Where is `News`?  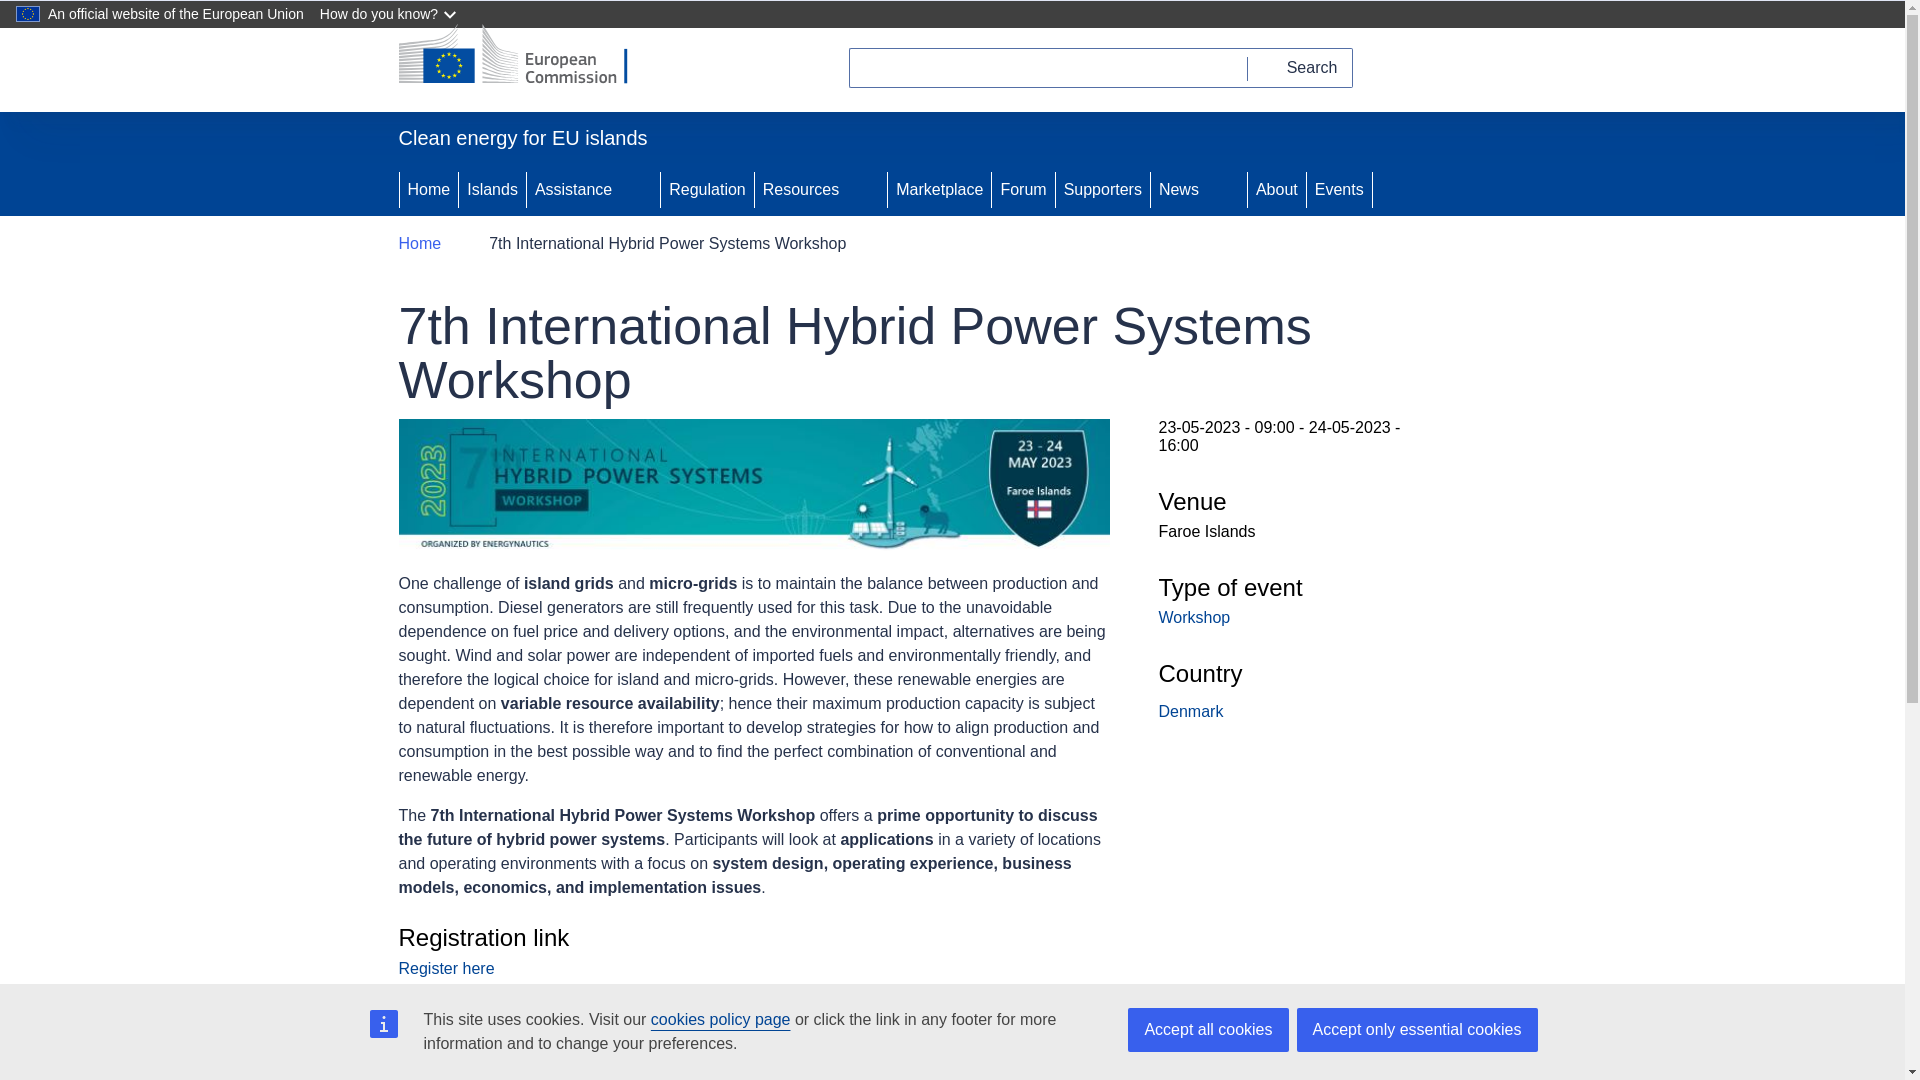
News is located at coordinates (1176, 190).